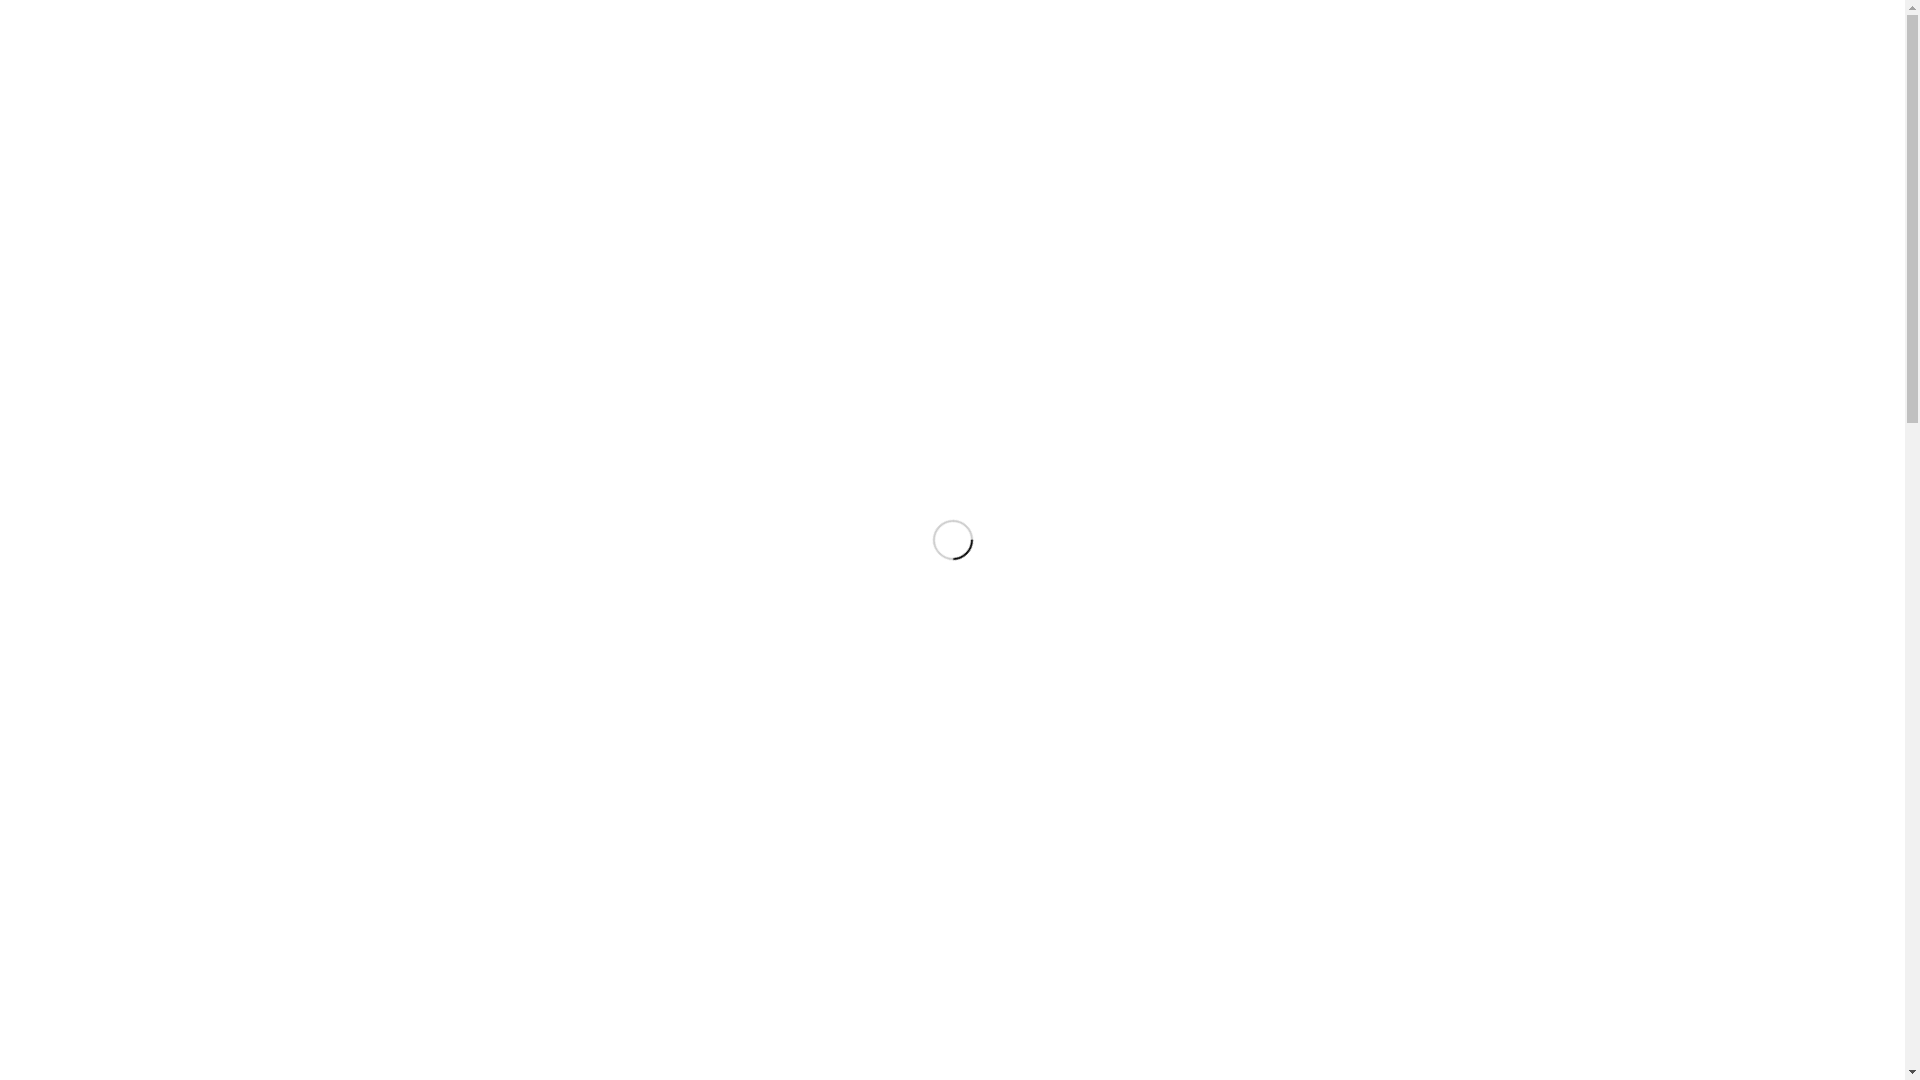 This screenshot has height=1080, width=1920. Describe the element at coordinates (1224, 978) in the screenshot. I see `Computing and Digital Media` at that location.